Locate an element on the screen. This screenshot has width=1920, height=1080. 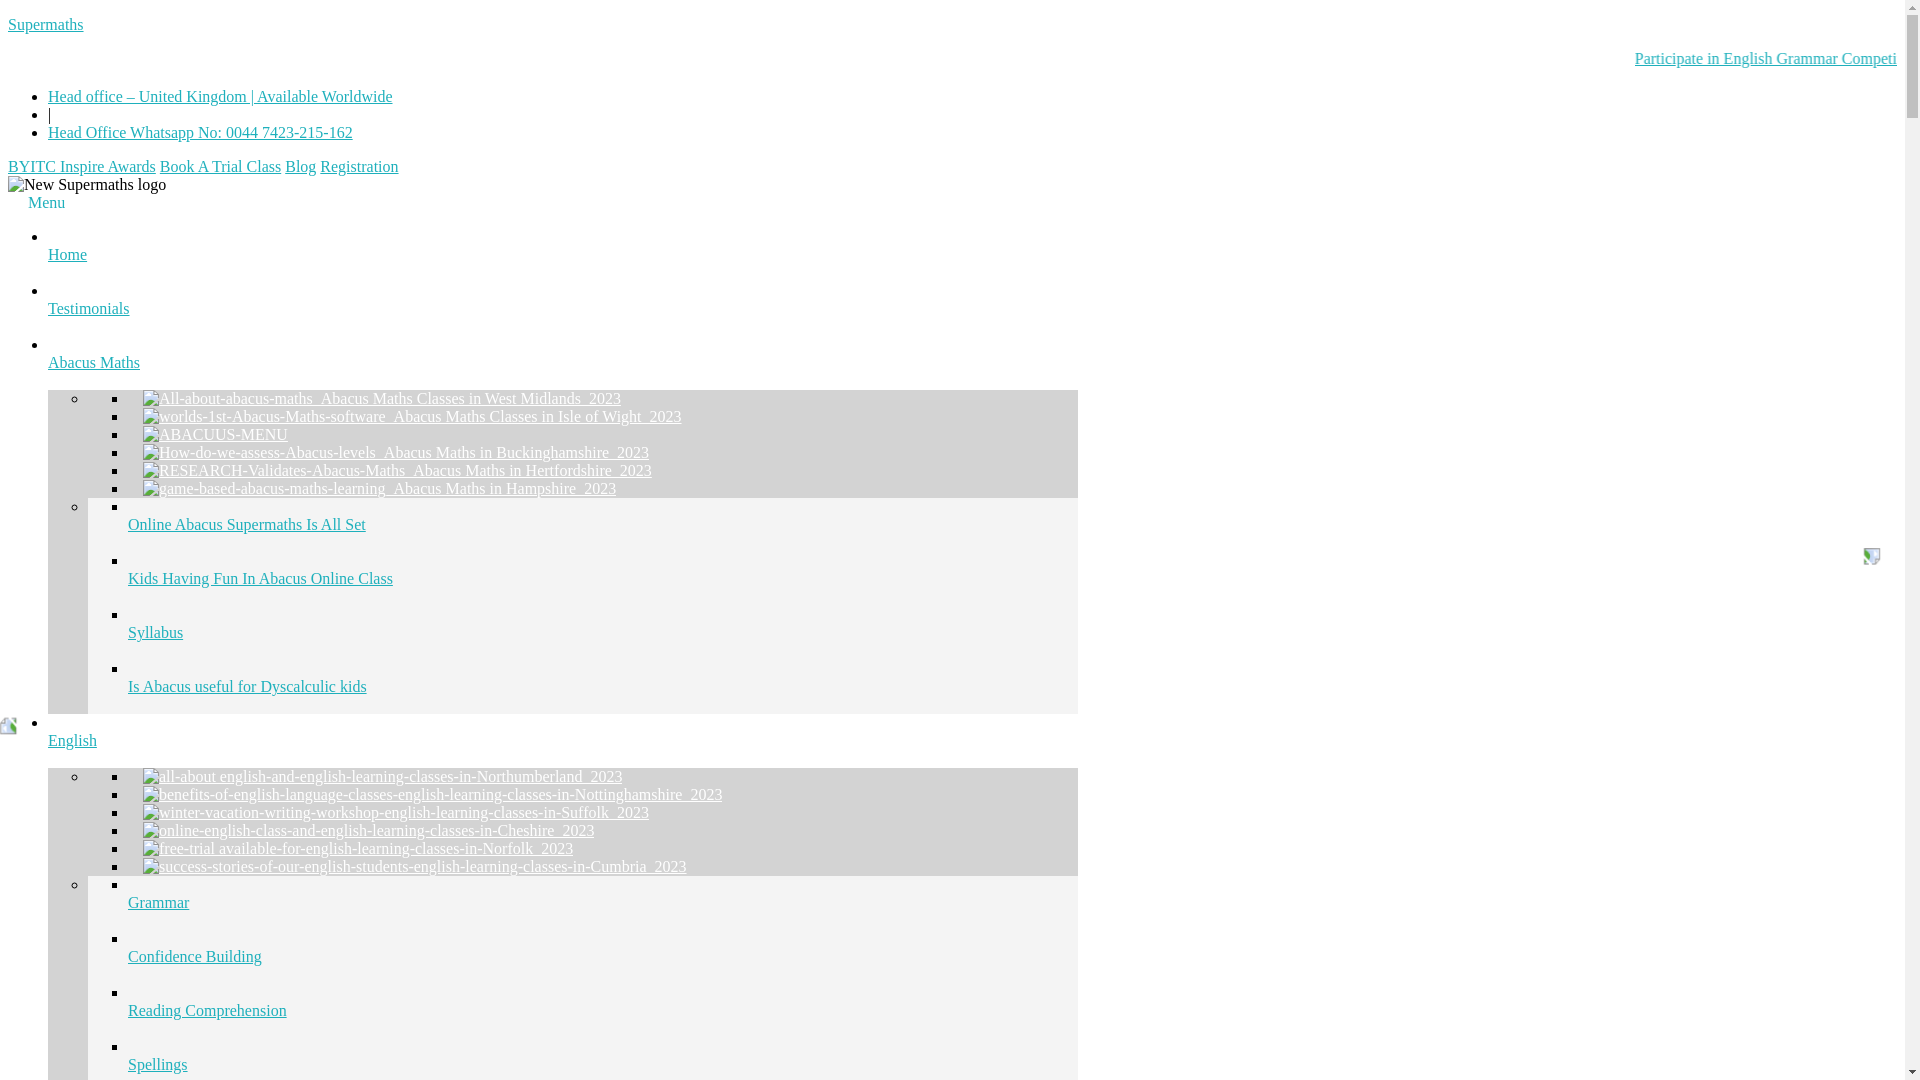
Is Abacus useful for Dyscalculic kids is located at coordinates (602, 686).